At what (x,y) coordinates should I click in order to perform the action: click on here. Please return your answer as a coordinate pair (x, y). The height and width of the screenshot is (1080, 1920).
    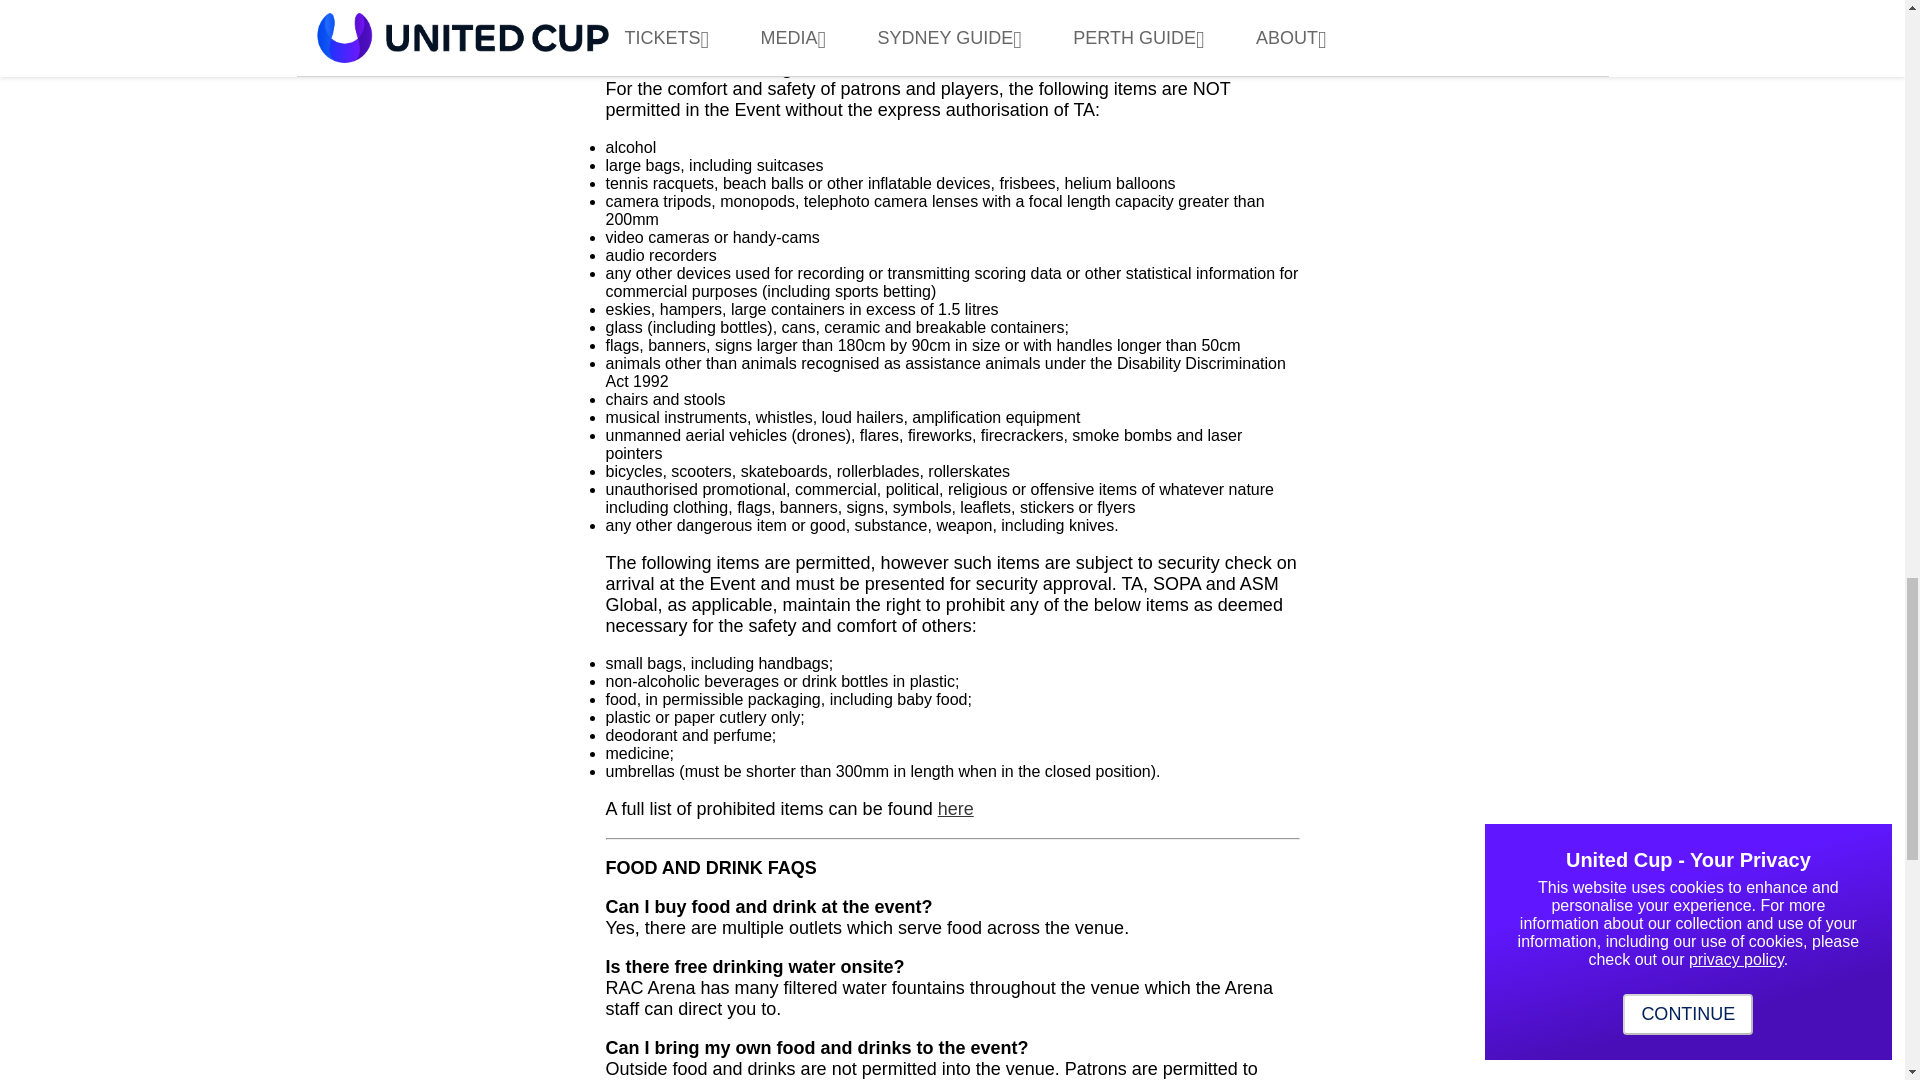
    Looking at the image, I should click on (956, 808).